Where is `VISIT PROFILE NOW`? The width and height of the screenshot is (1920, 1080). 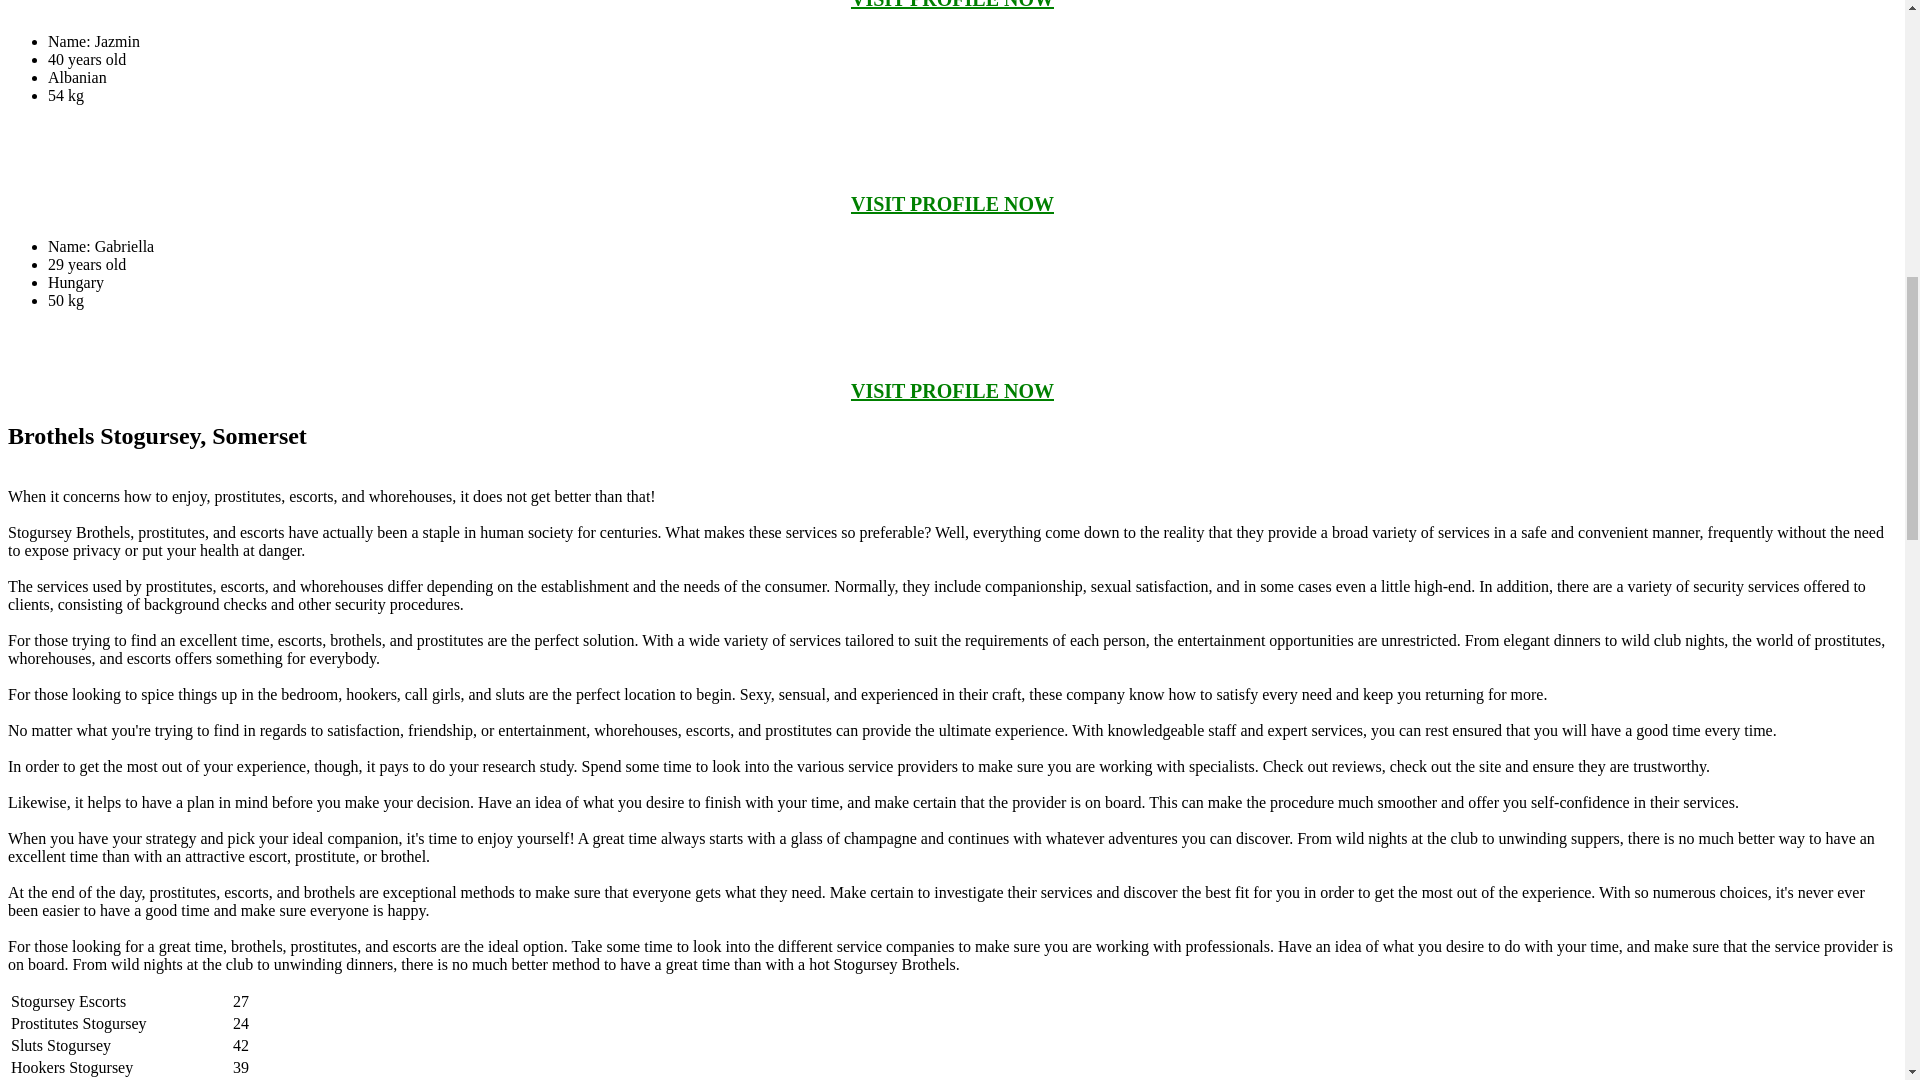
VISIT PROFILE NOW is located at coordinates (952, 204).